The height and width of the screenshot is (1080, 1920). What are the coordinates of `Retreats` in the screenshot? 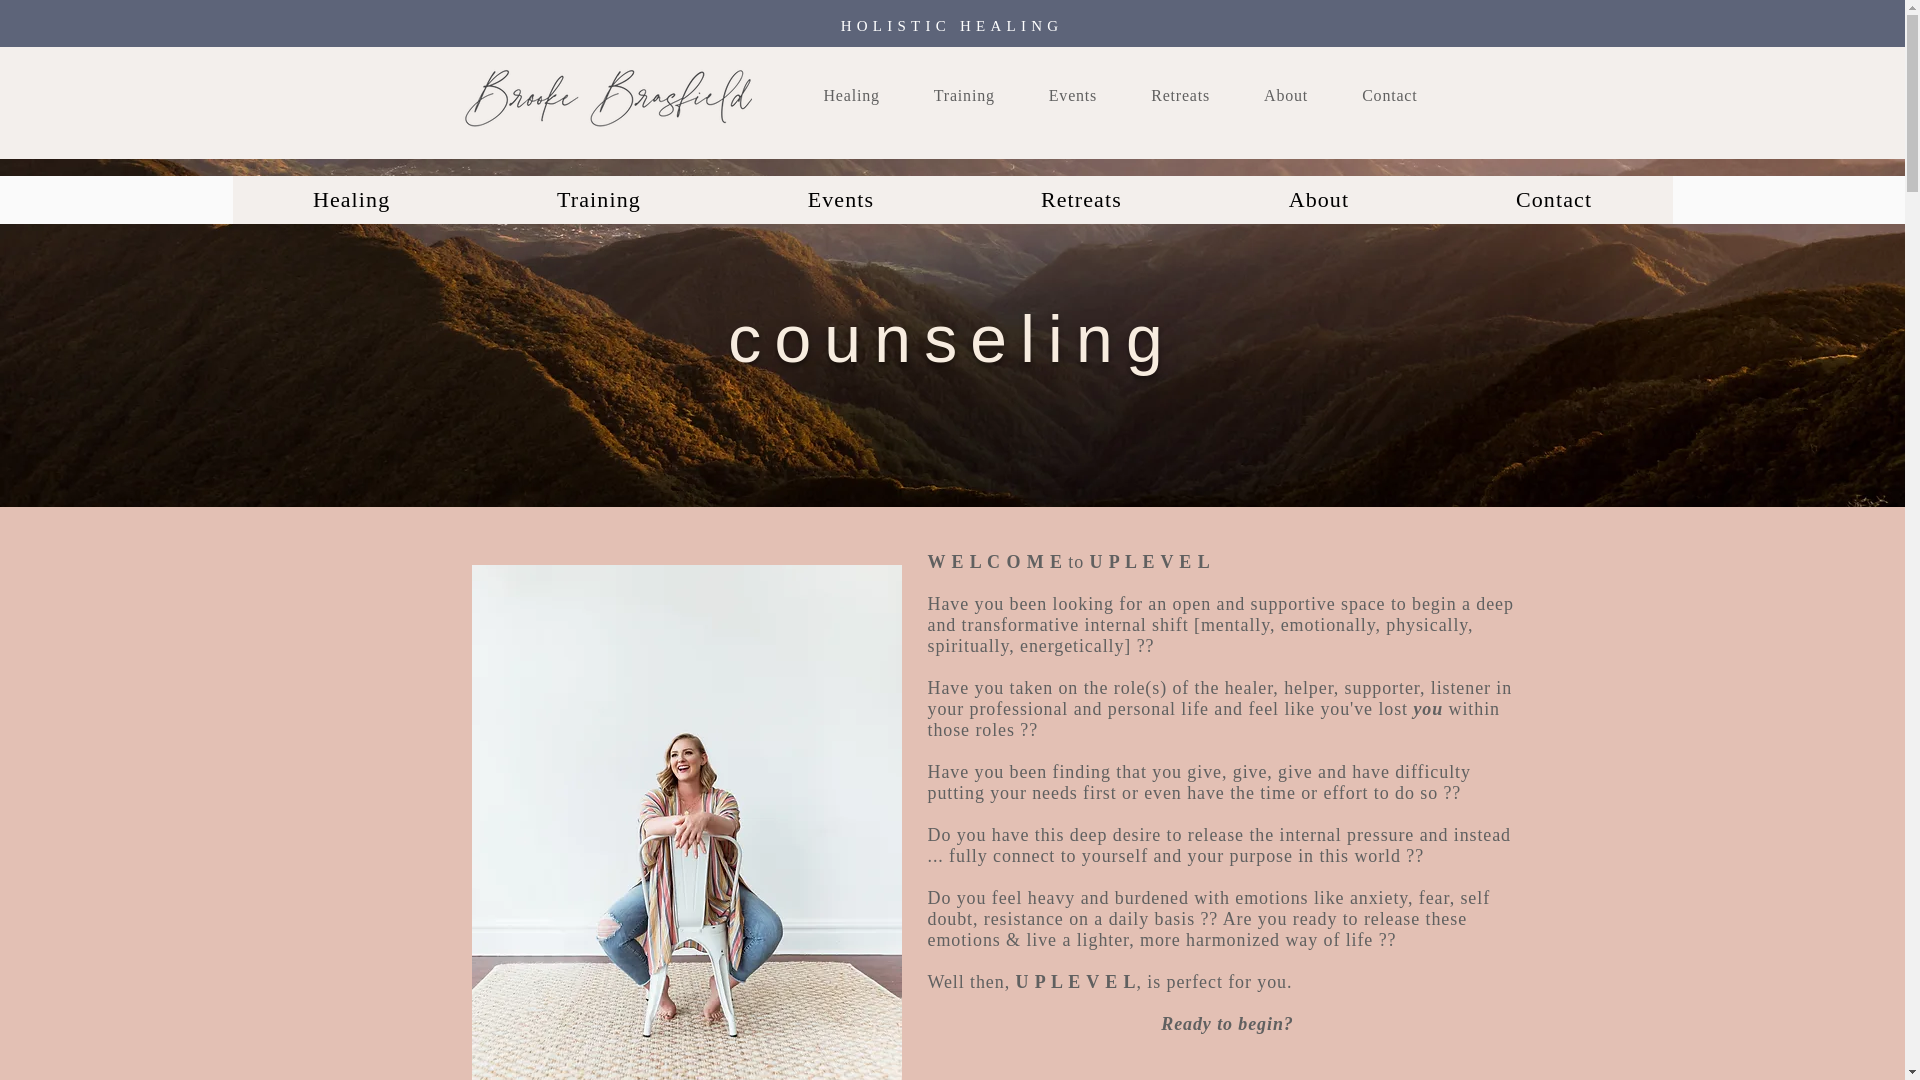 It's located at (1082, 200).